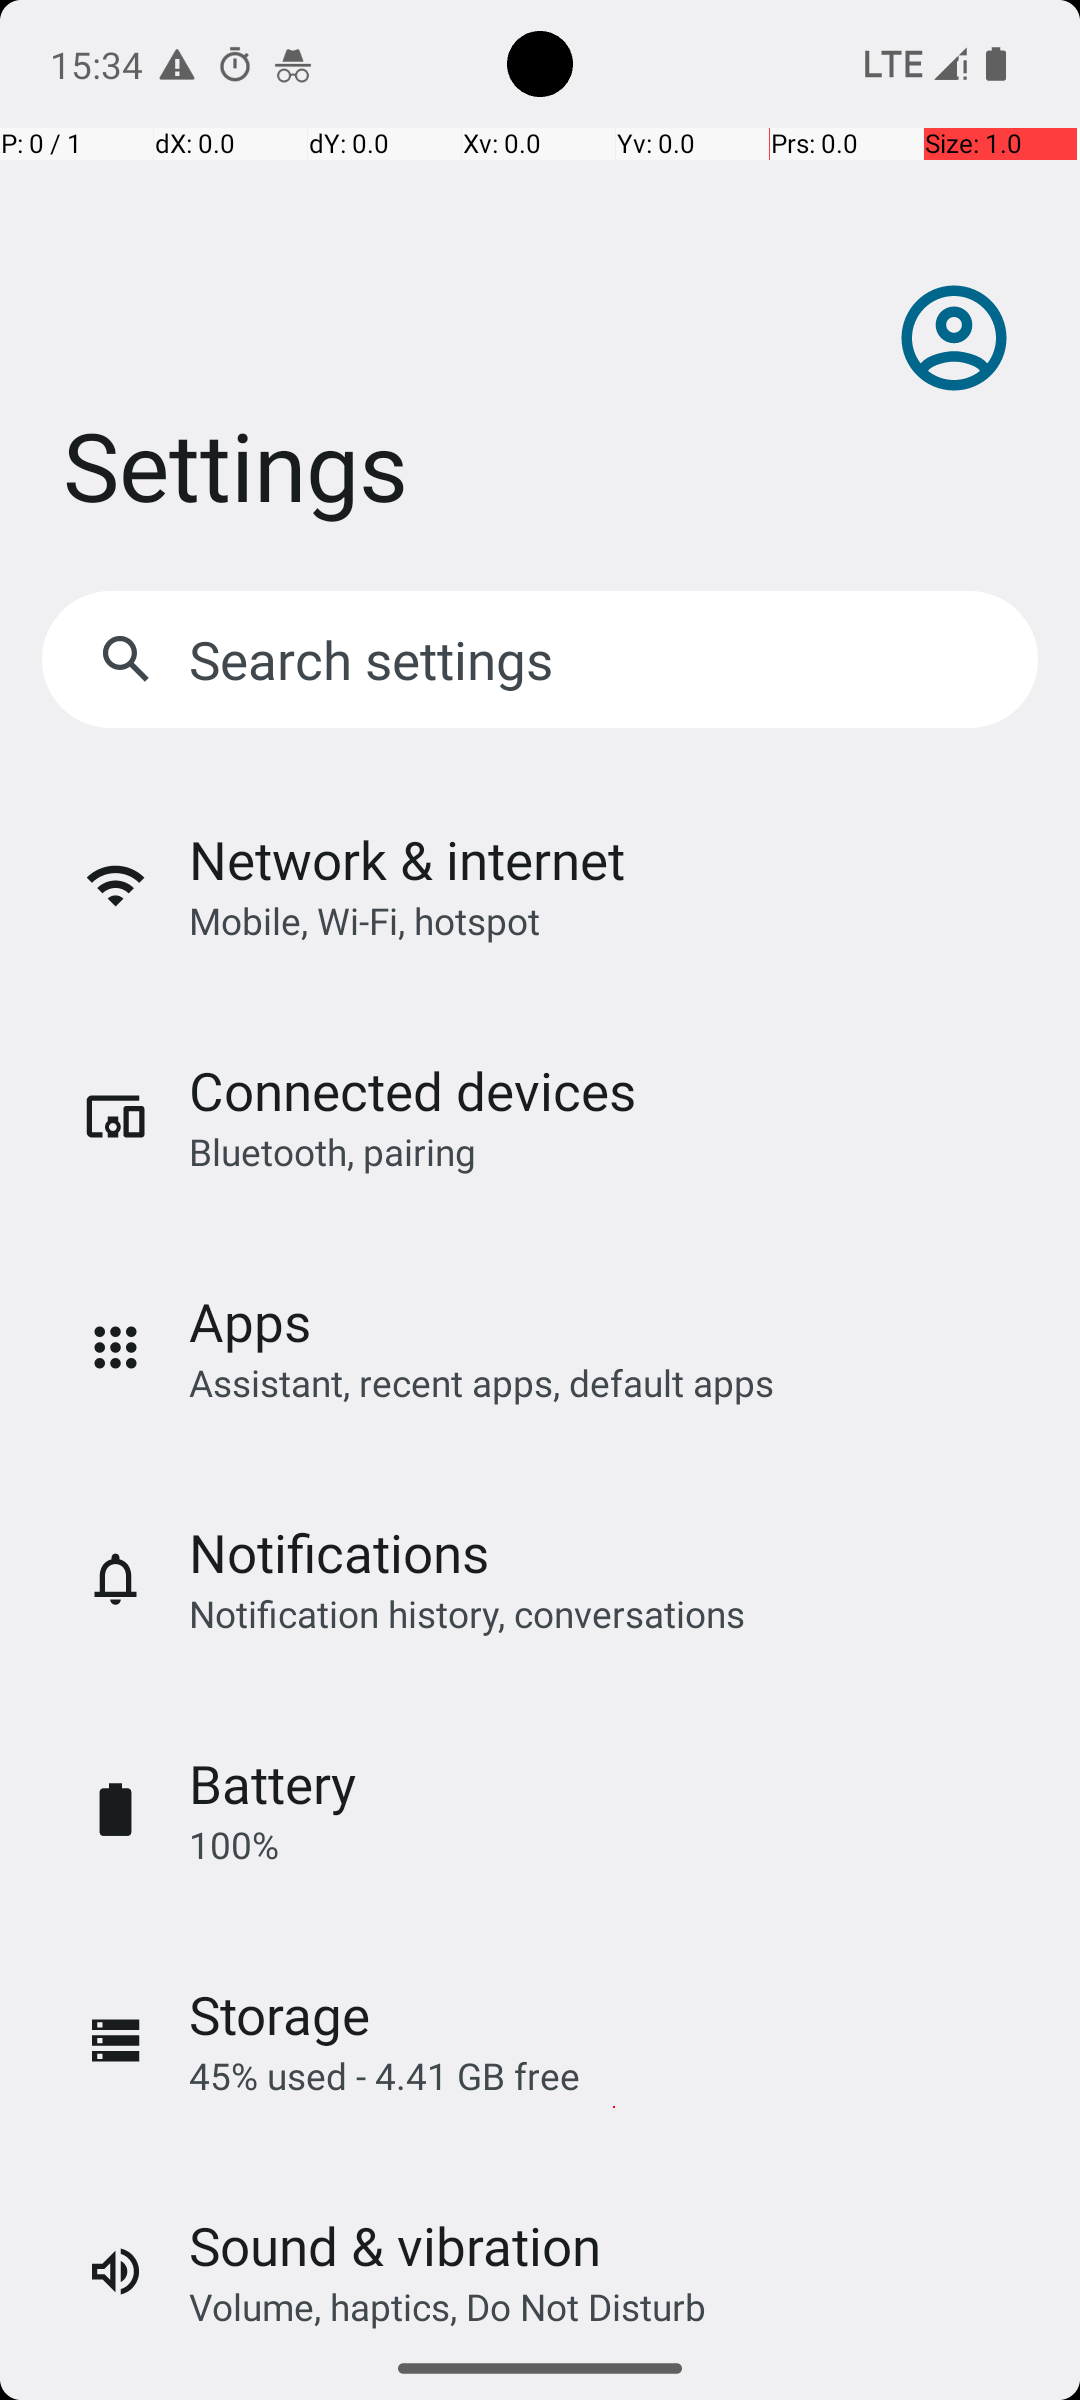 Image resolution: width=1080 pixels, height=2400 pixels. What do you see at coordinates (384, 2076) in the screenshot?
I see `45% used - 4.41 GB free` at bounding box center [384, 2076].